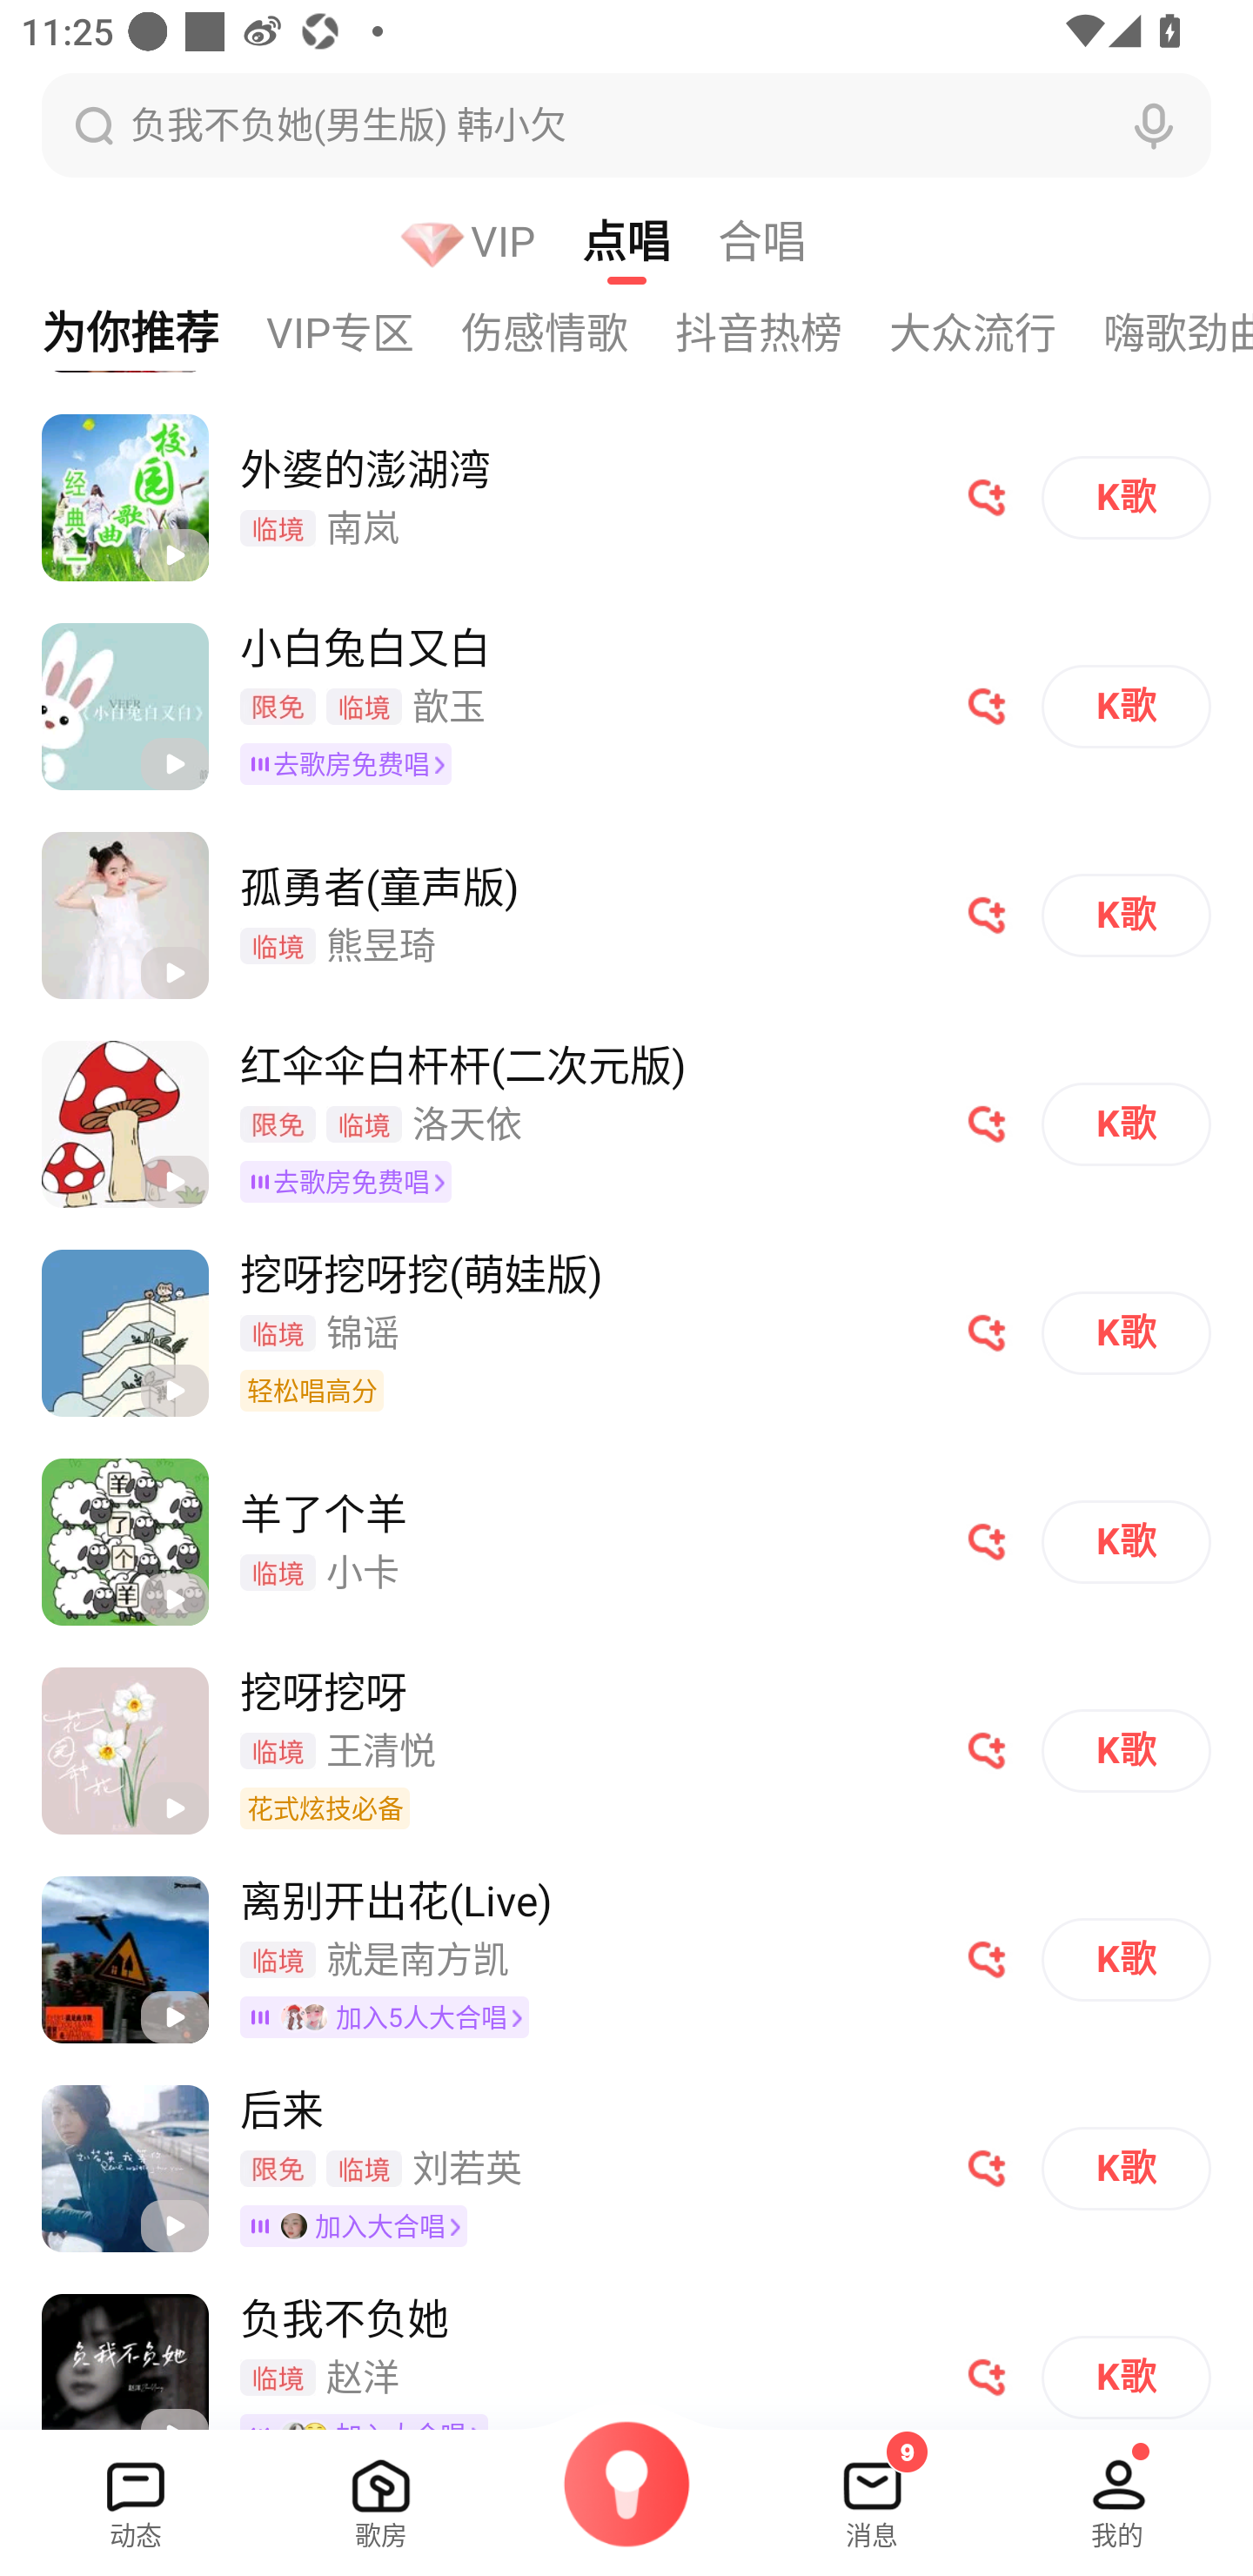 The image size is (1253, 2576). Describe the element at coordinates (1126, 707) in the screenshot. I see `K歌 按钮` at that location.